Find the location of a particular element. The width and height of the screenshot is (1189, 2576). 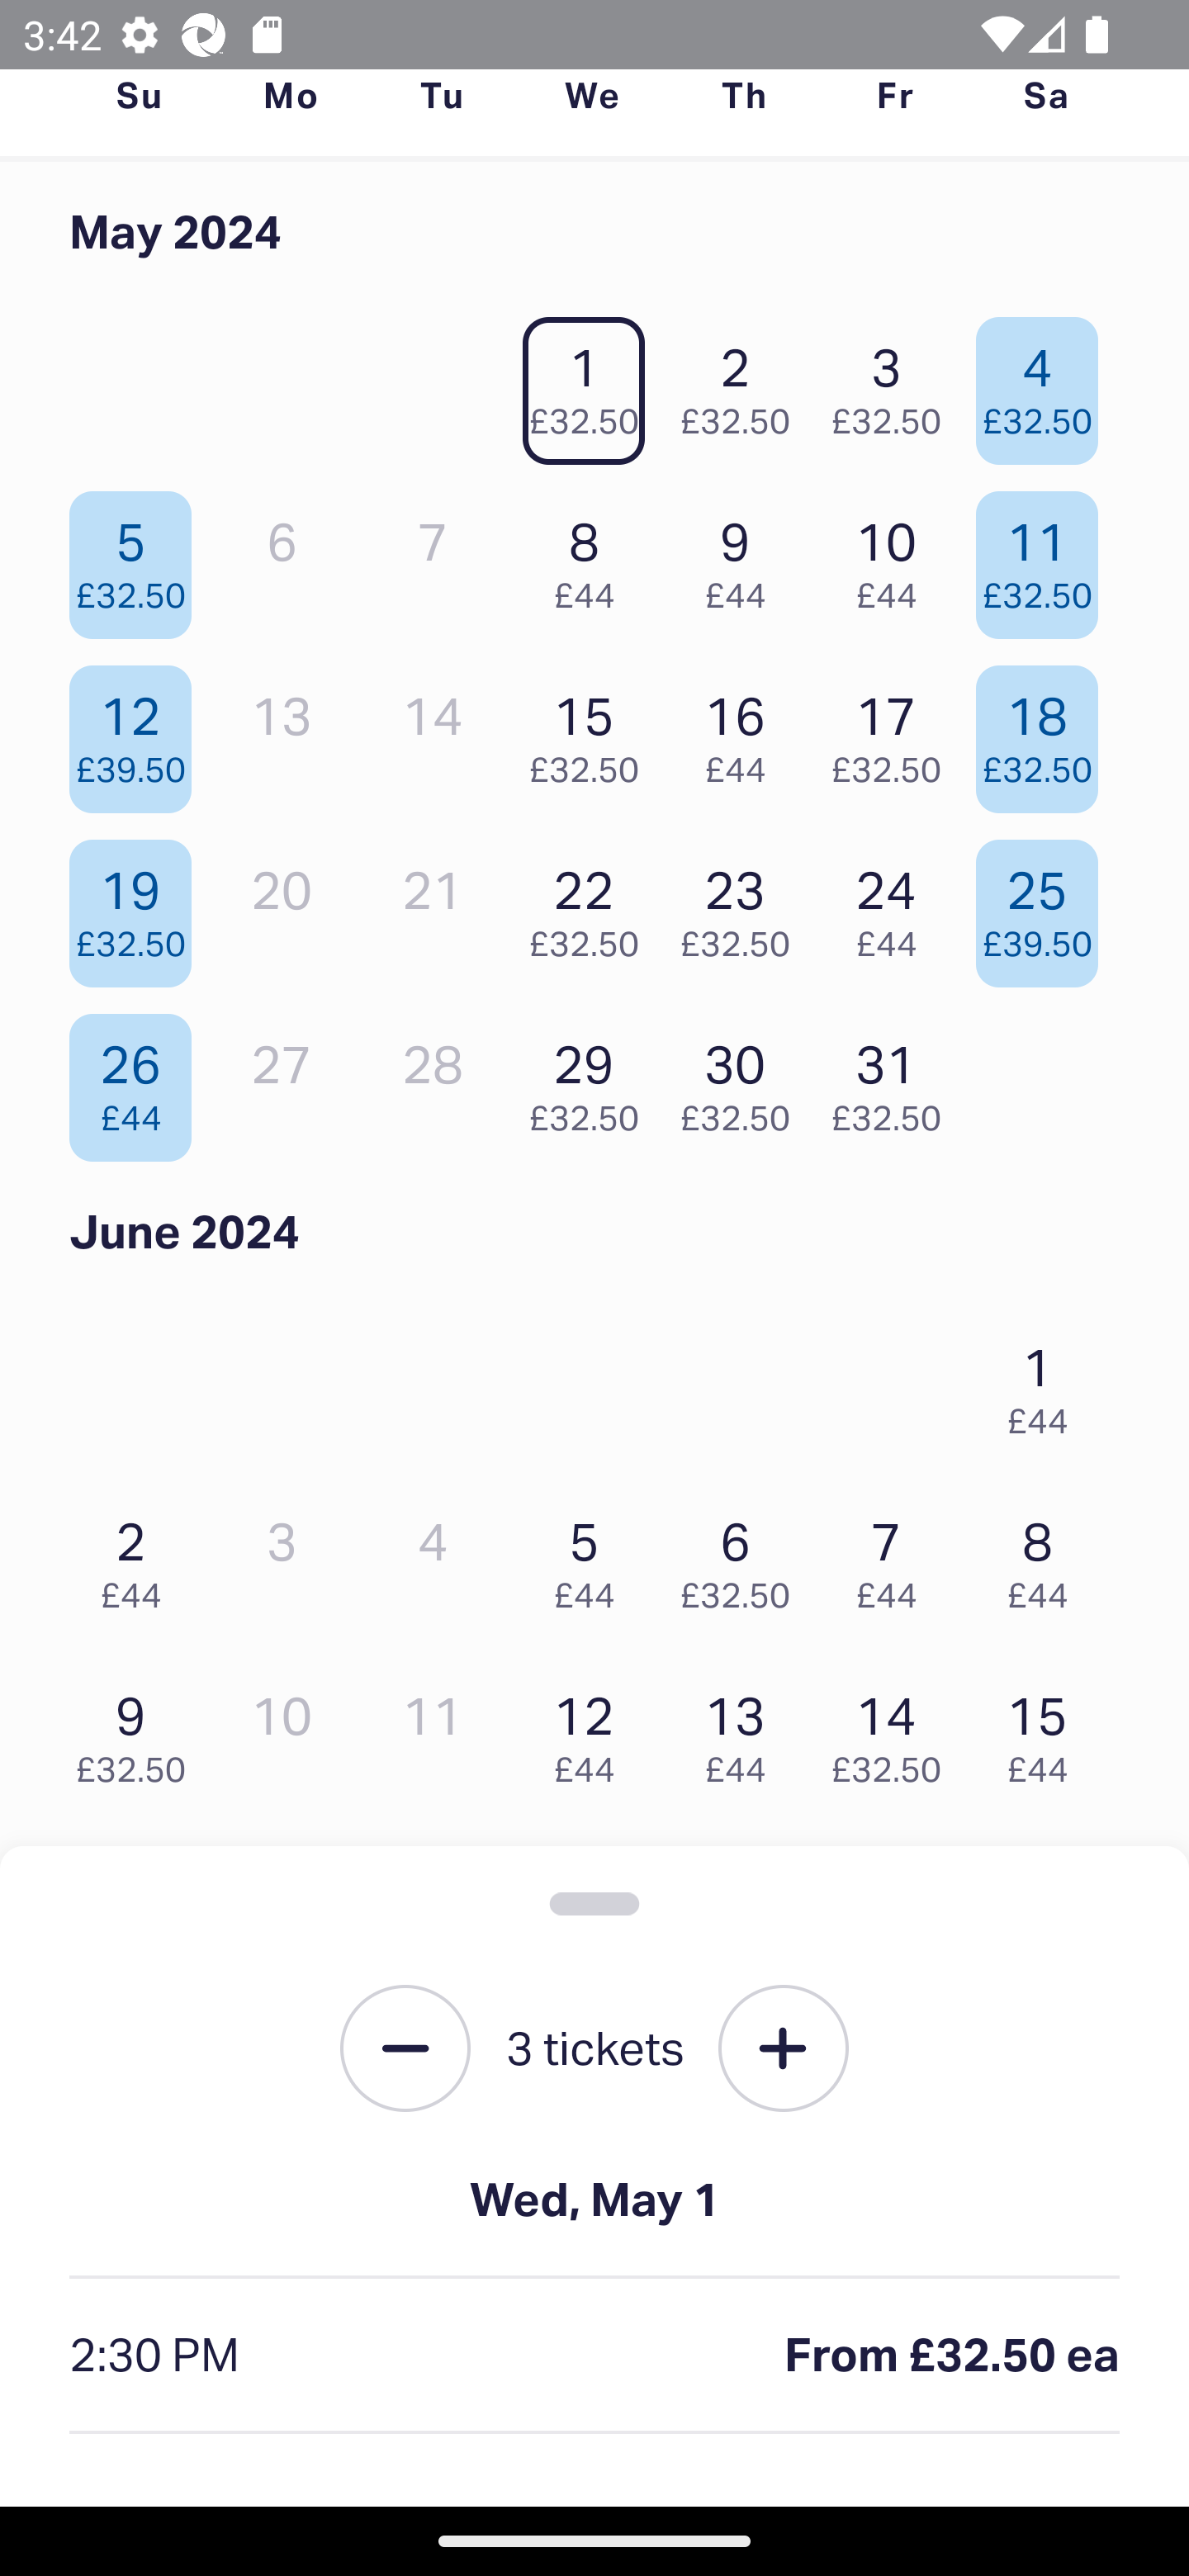

4 £32.50 is located at coordinates (1045, 382).